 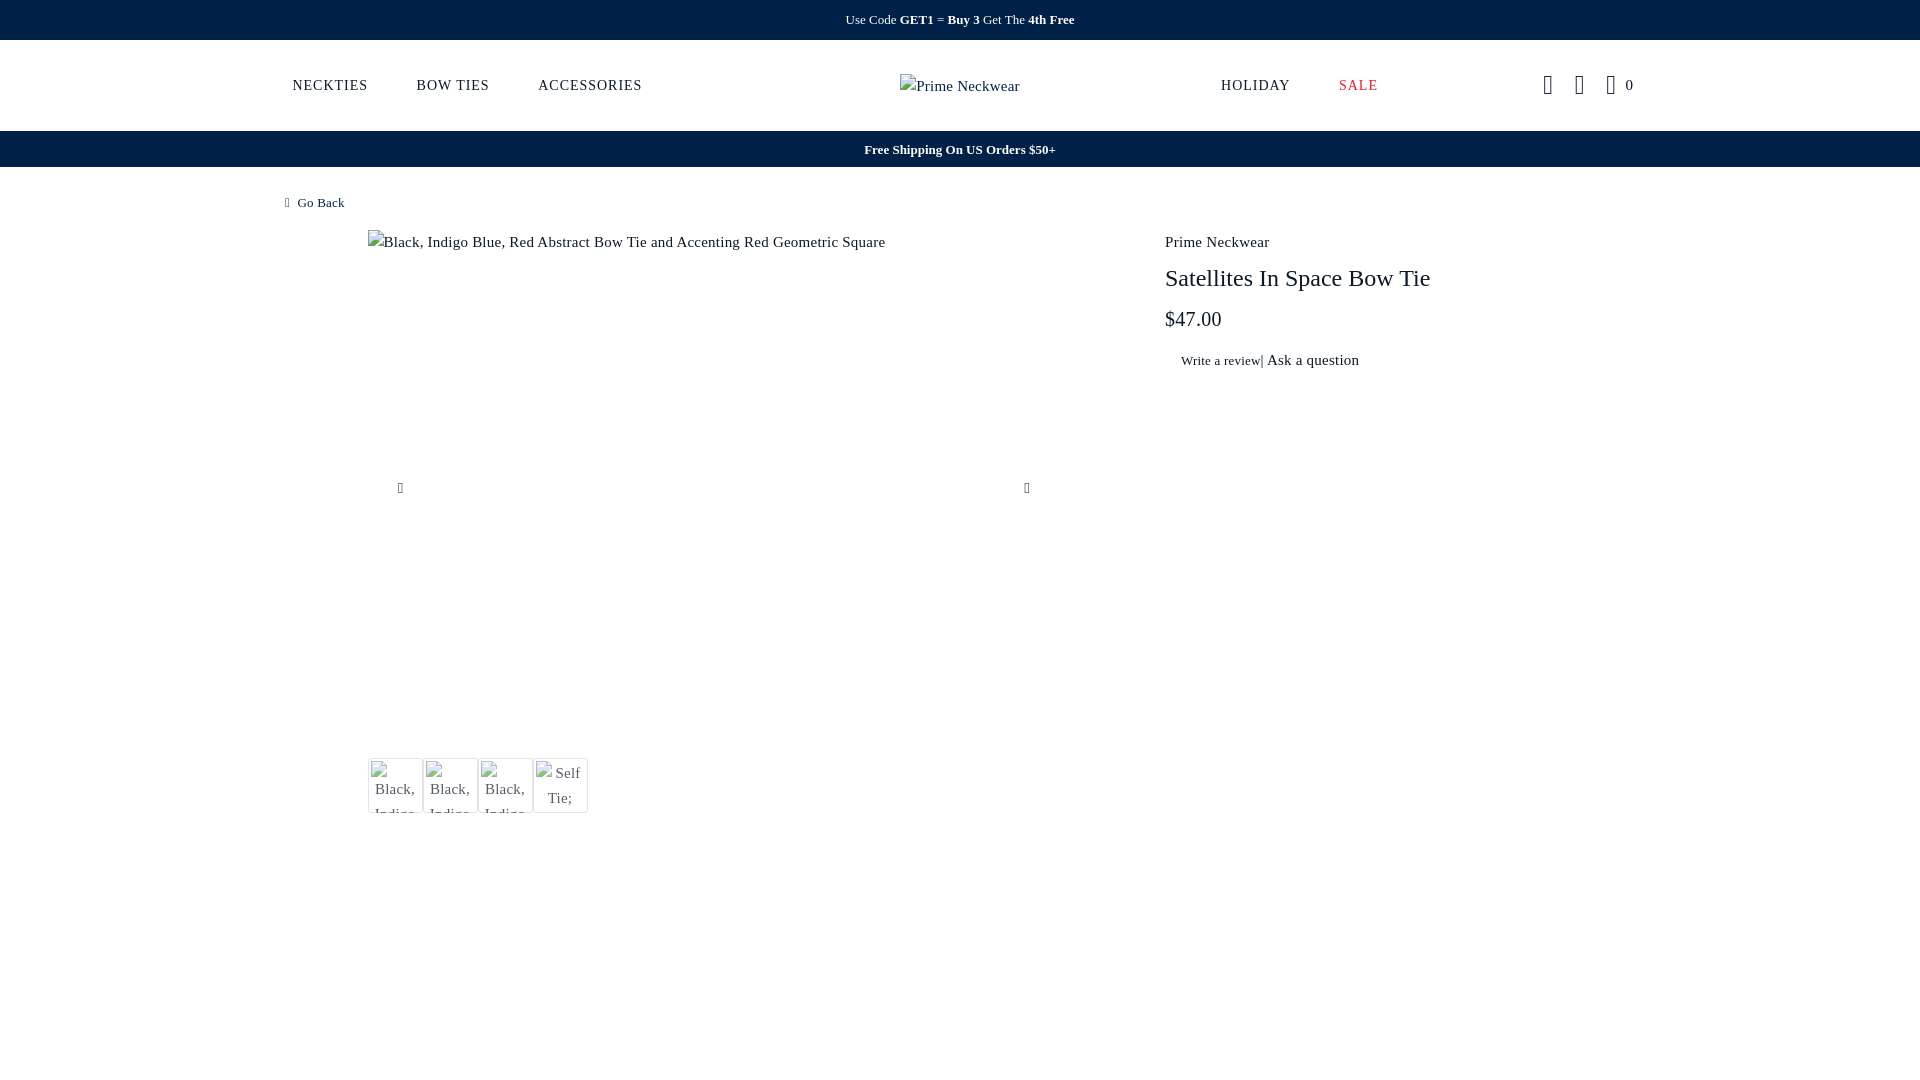 What do you see at coordinates (1255, 84) in the screenshot?
I see `Holiday` at bounding box center [1255, 84].